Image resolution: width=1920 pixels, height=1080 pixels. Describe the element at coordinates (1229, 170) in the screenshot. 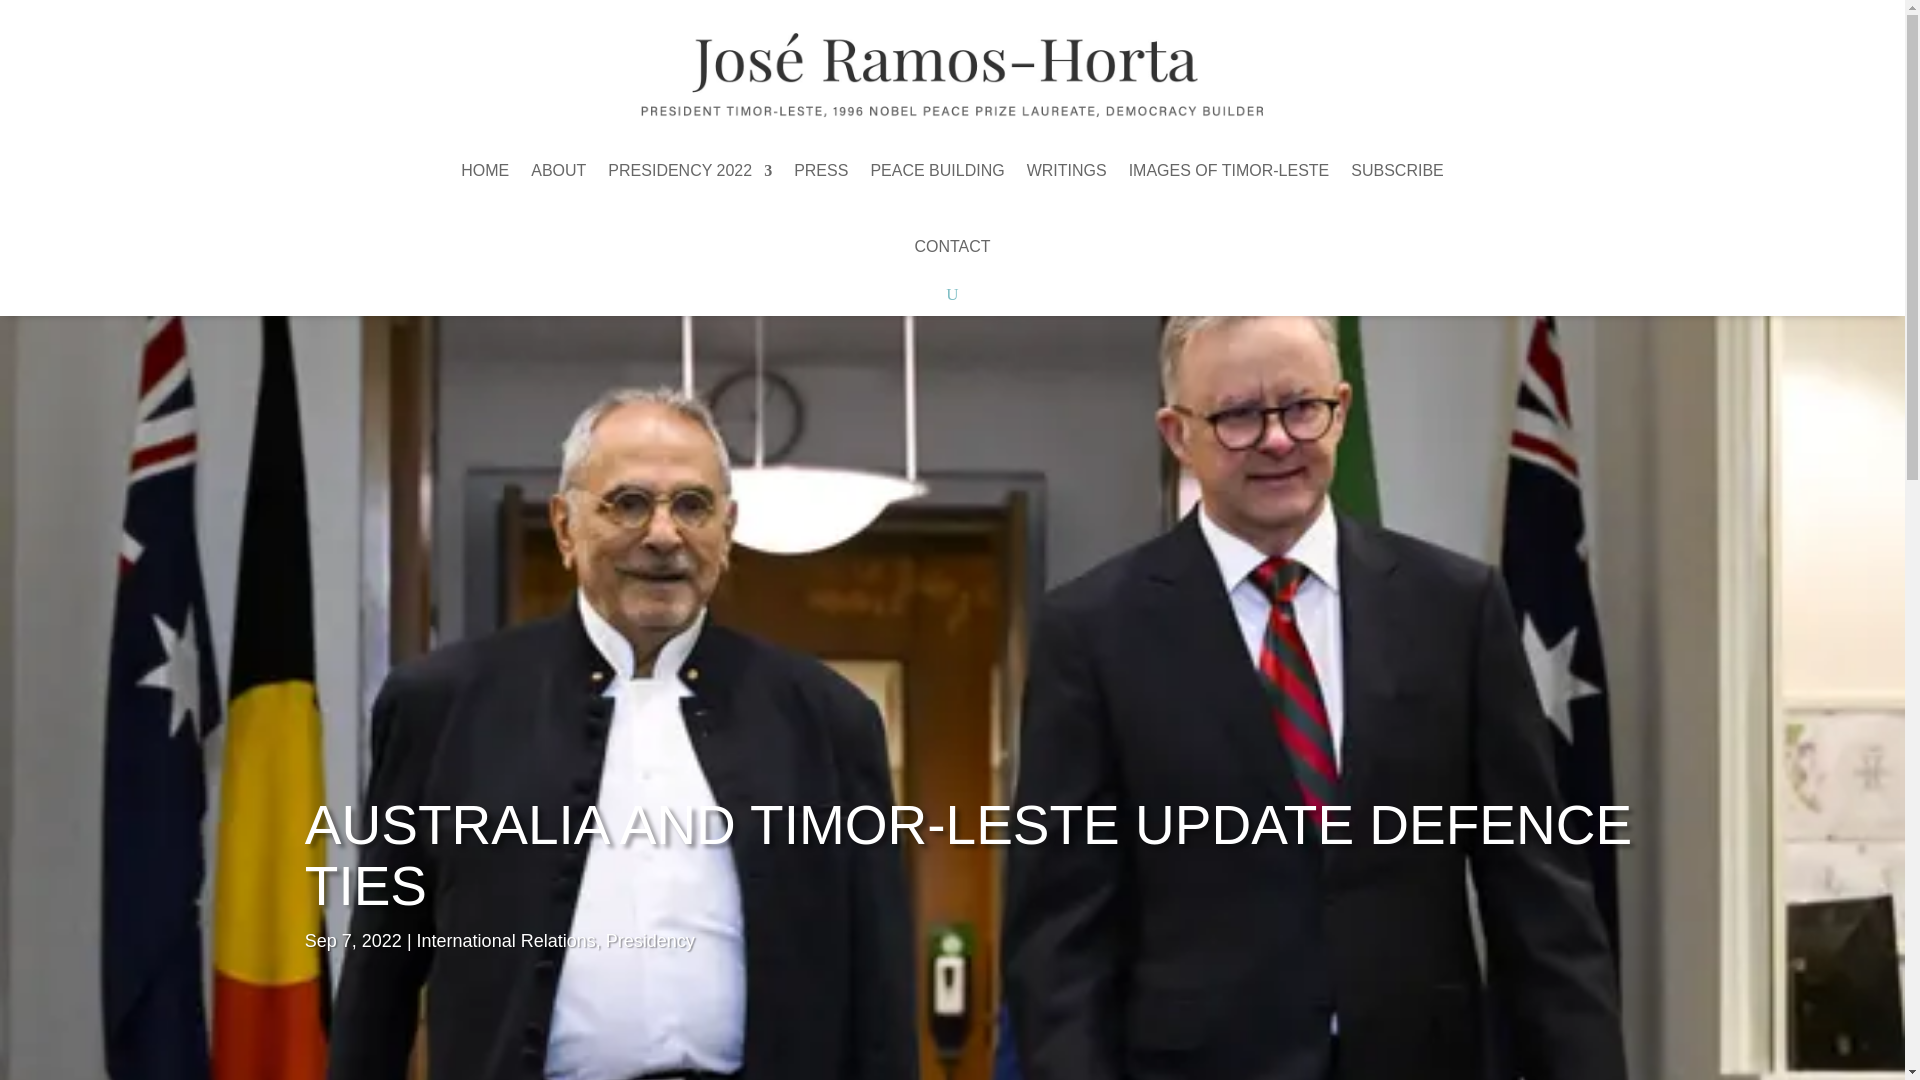

I see `IMAGES OF TIMOR-LESTE` at that location.